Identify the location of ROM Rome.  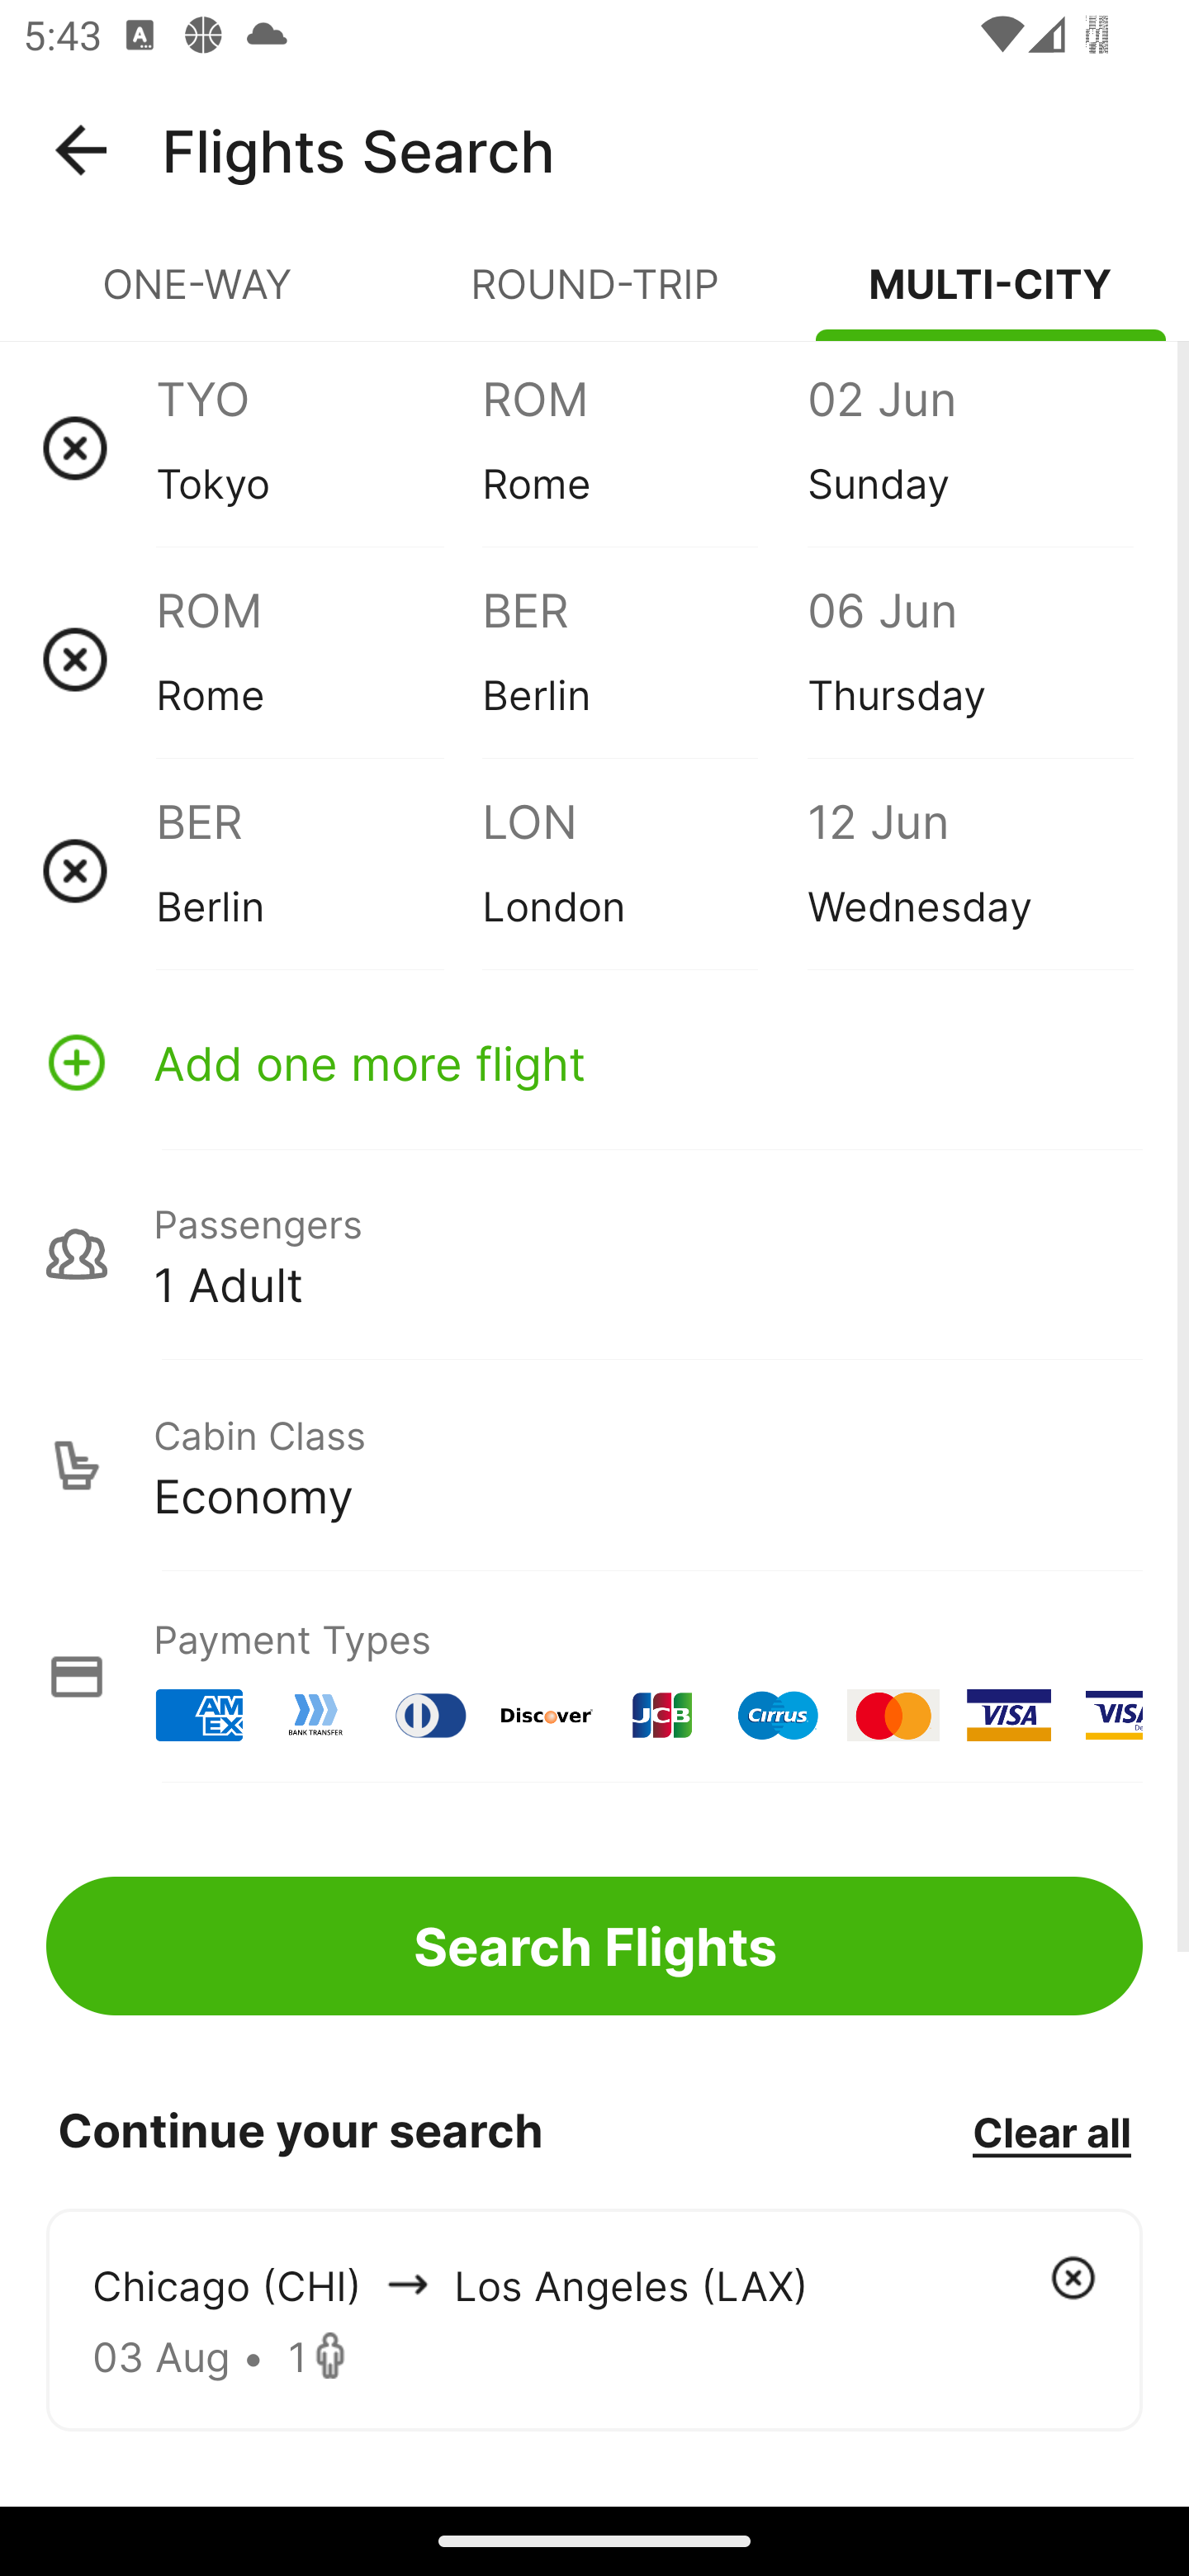
(644, 447).